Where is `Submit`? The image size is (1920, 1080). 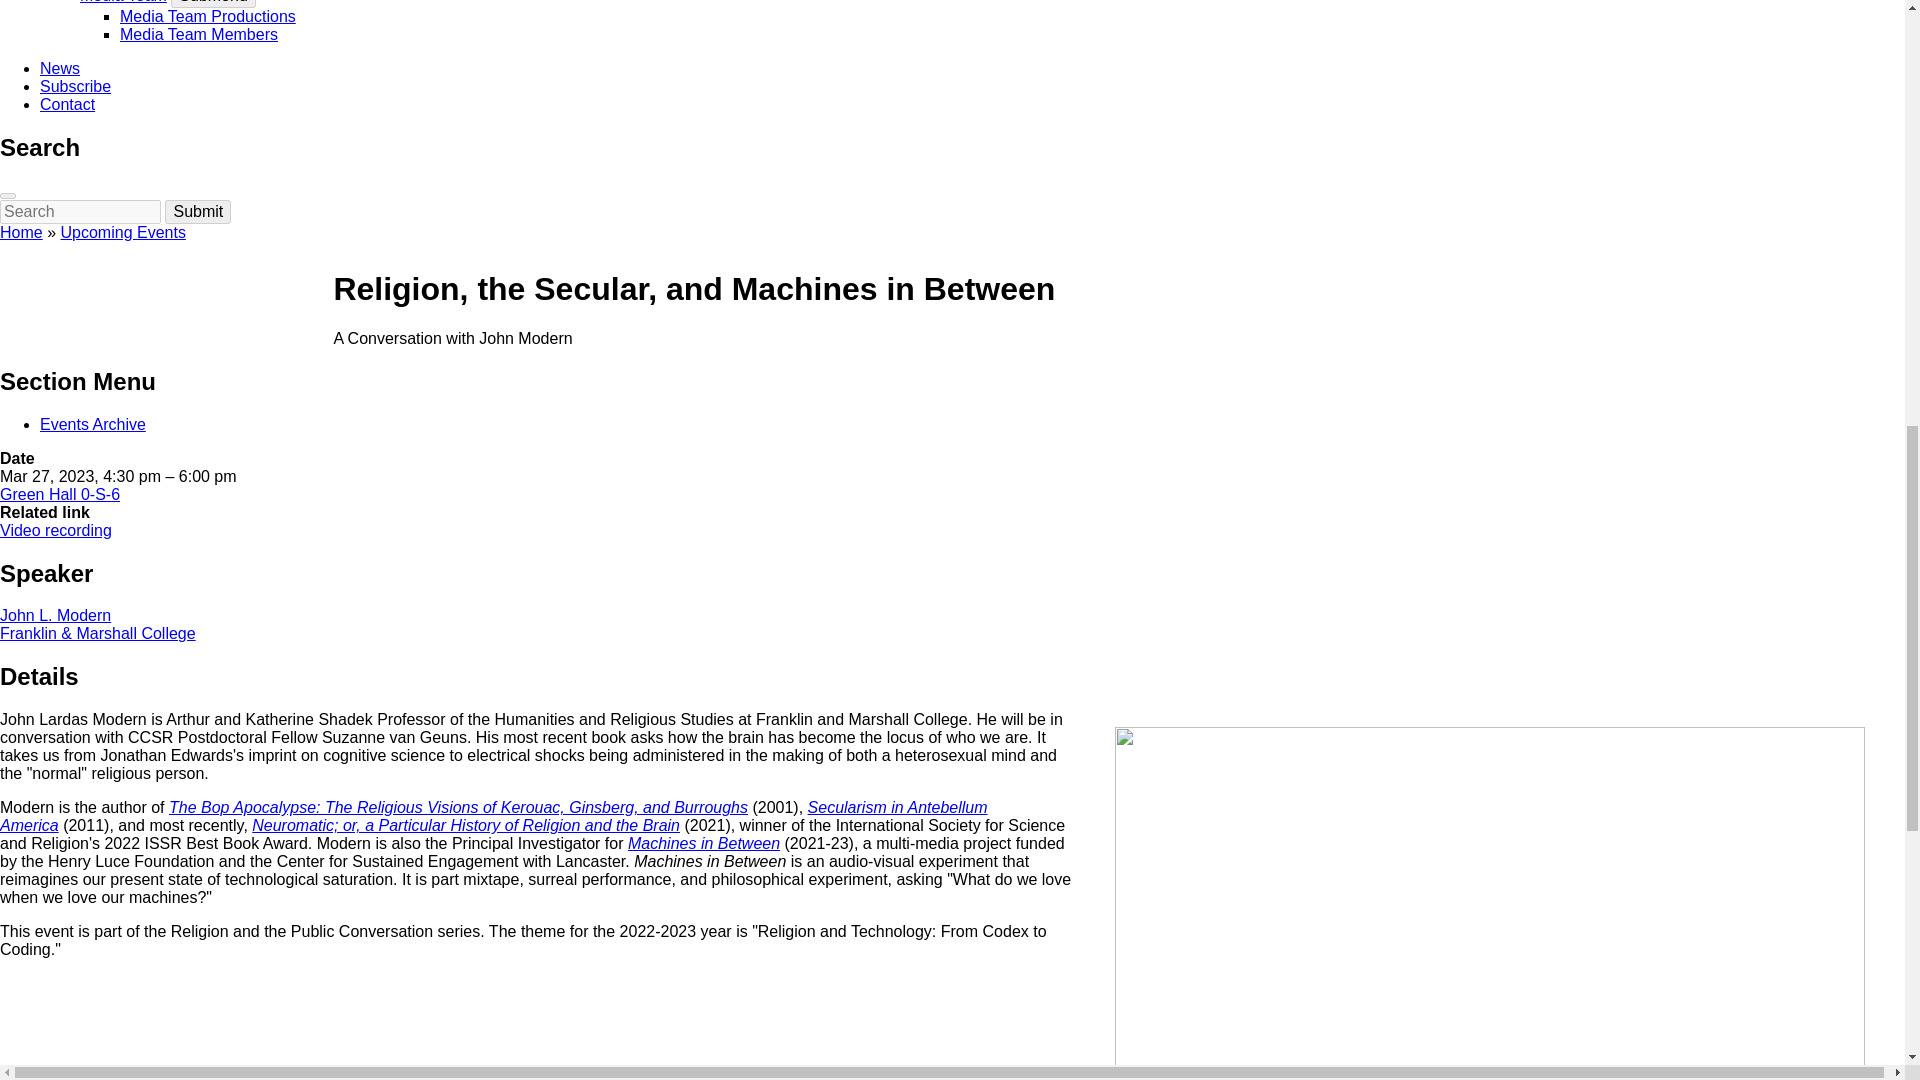
Submit is located at coordinates (198, 211).